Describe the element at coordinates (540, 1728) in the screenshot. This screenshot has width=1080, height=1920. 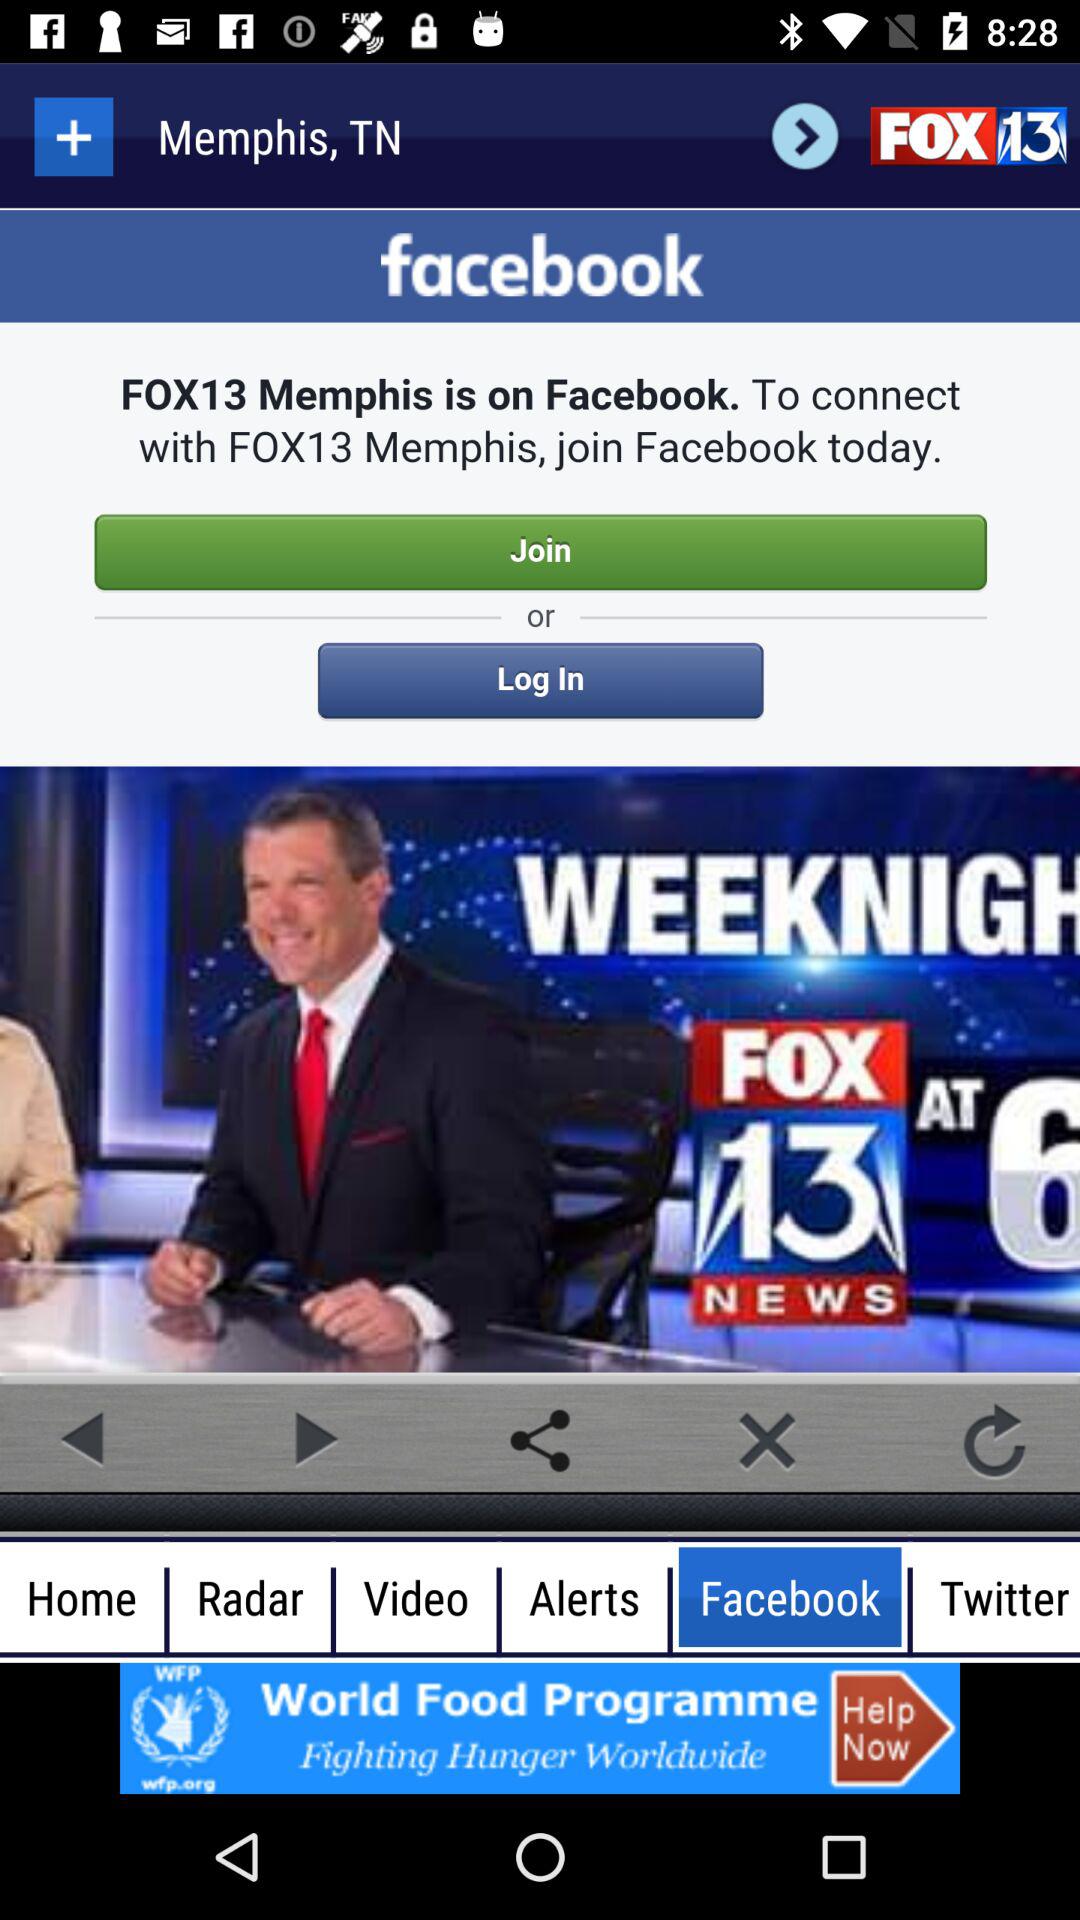
I see `select advertisement` at that location.